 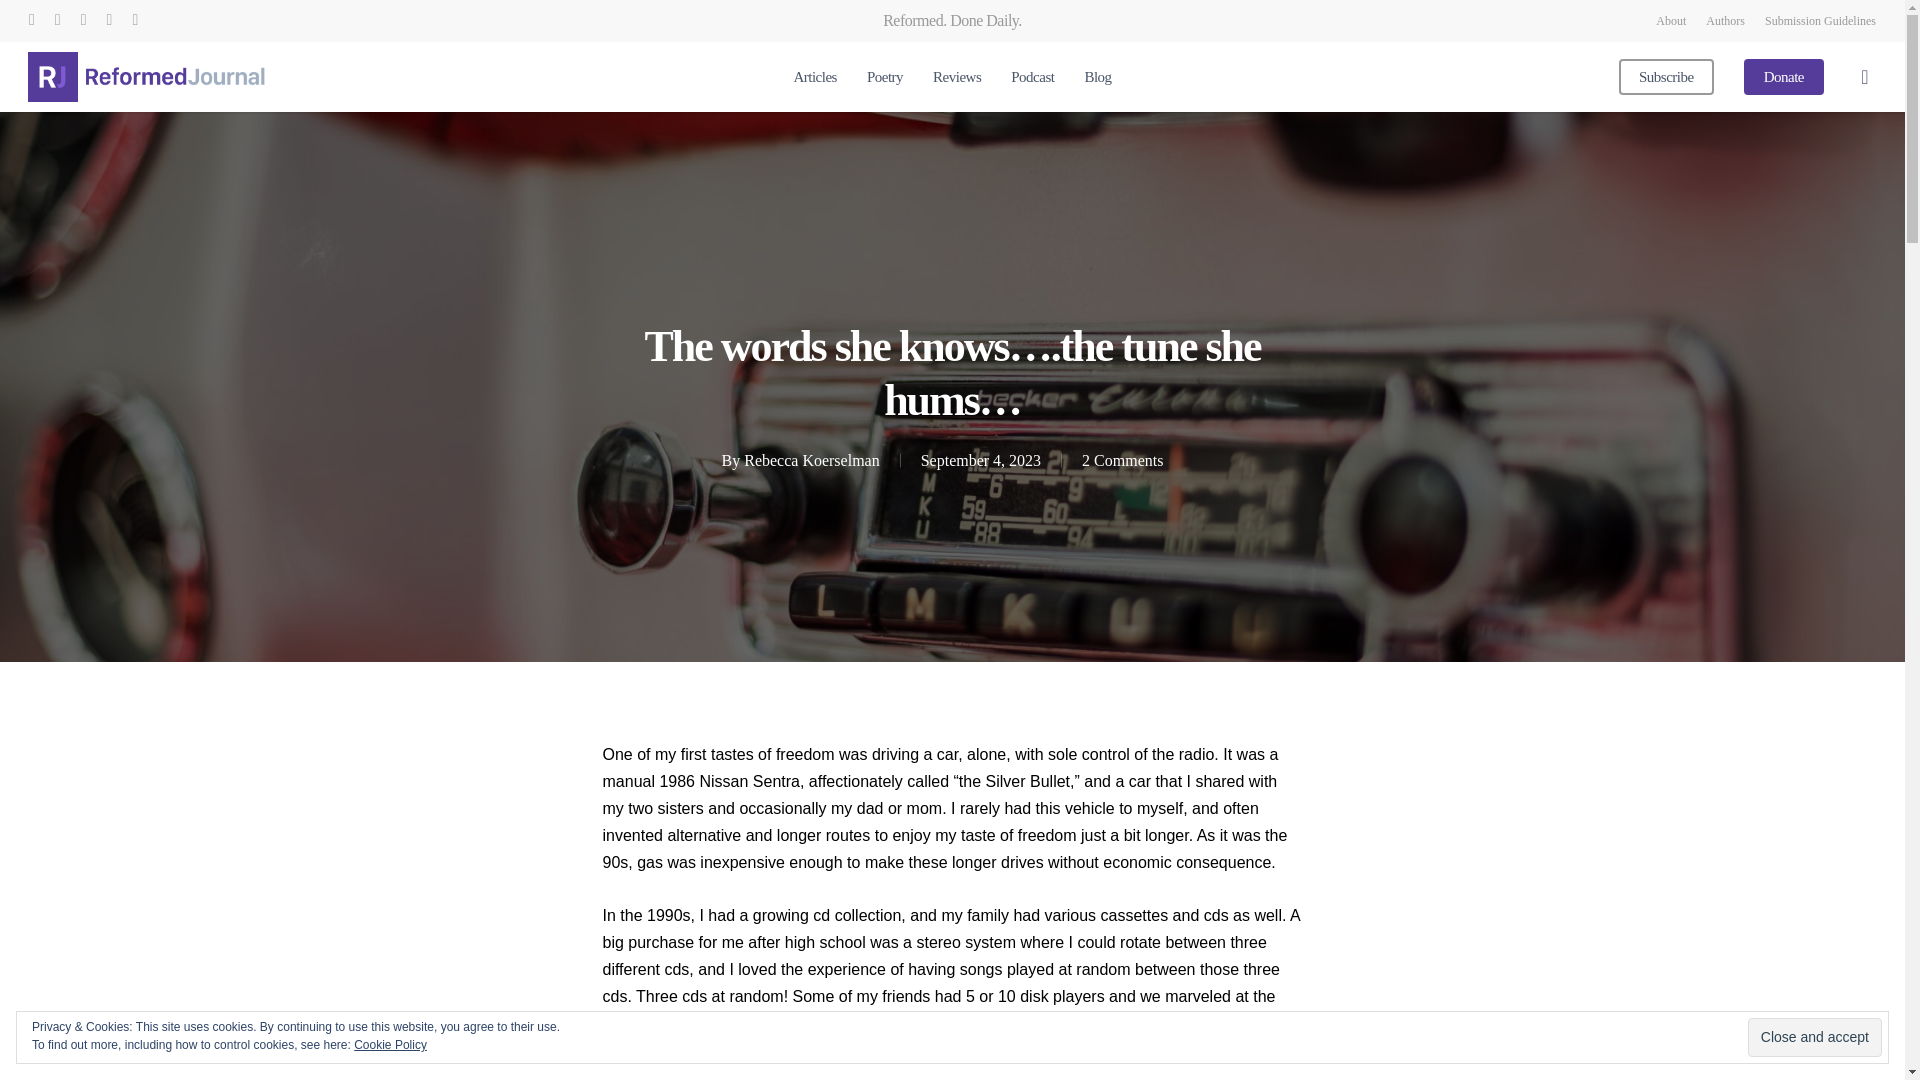 What do you see at coordinates (812, 460) in the screenshot?
I see `Rebecca Koerselman` at bounding box center [812, 460].